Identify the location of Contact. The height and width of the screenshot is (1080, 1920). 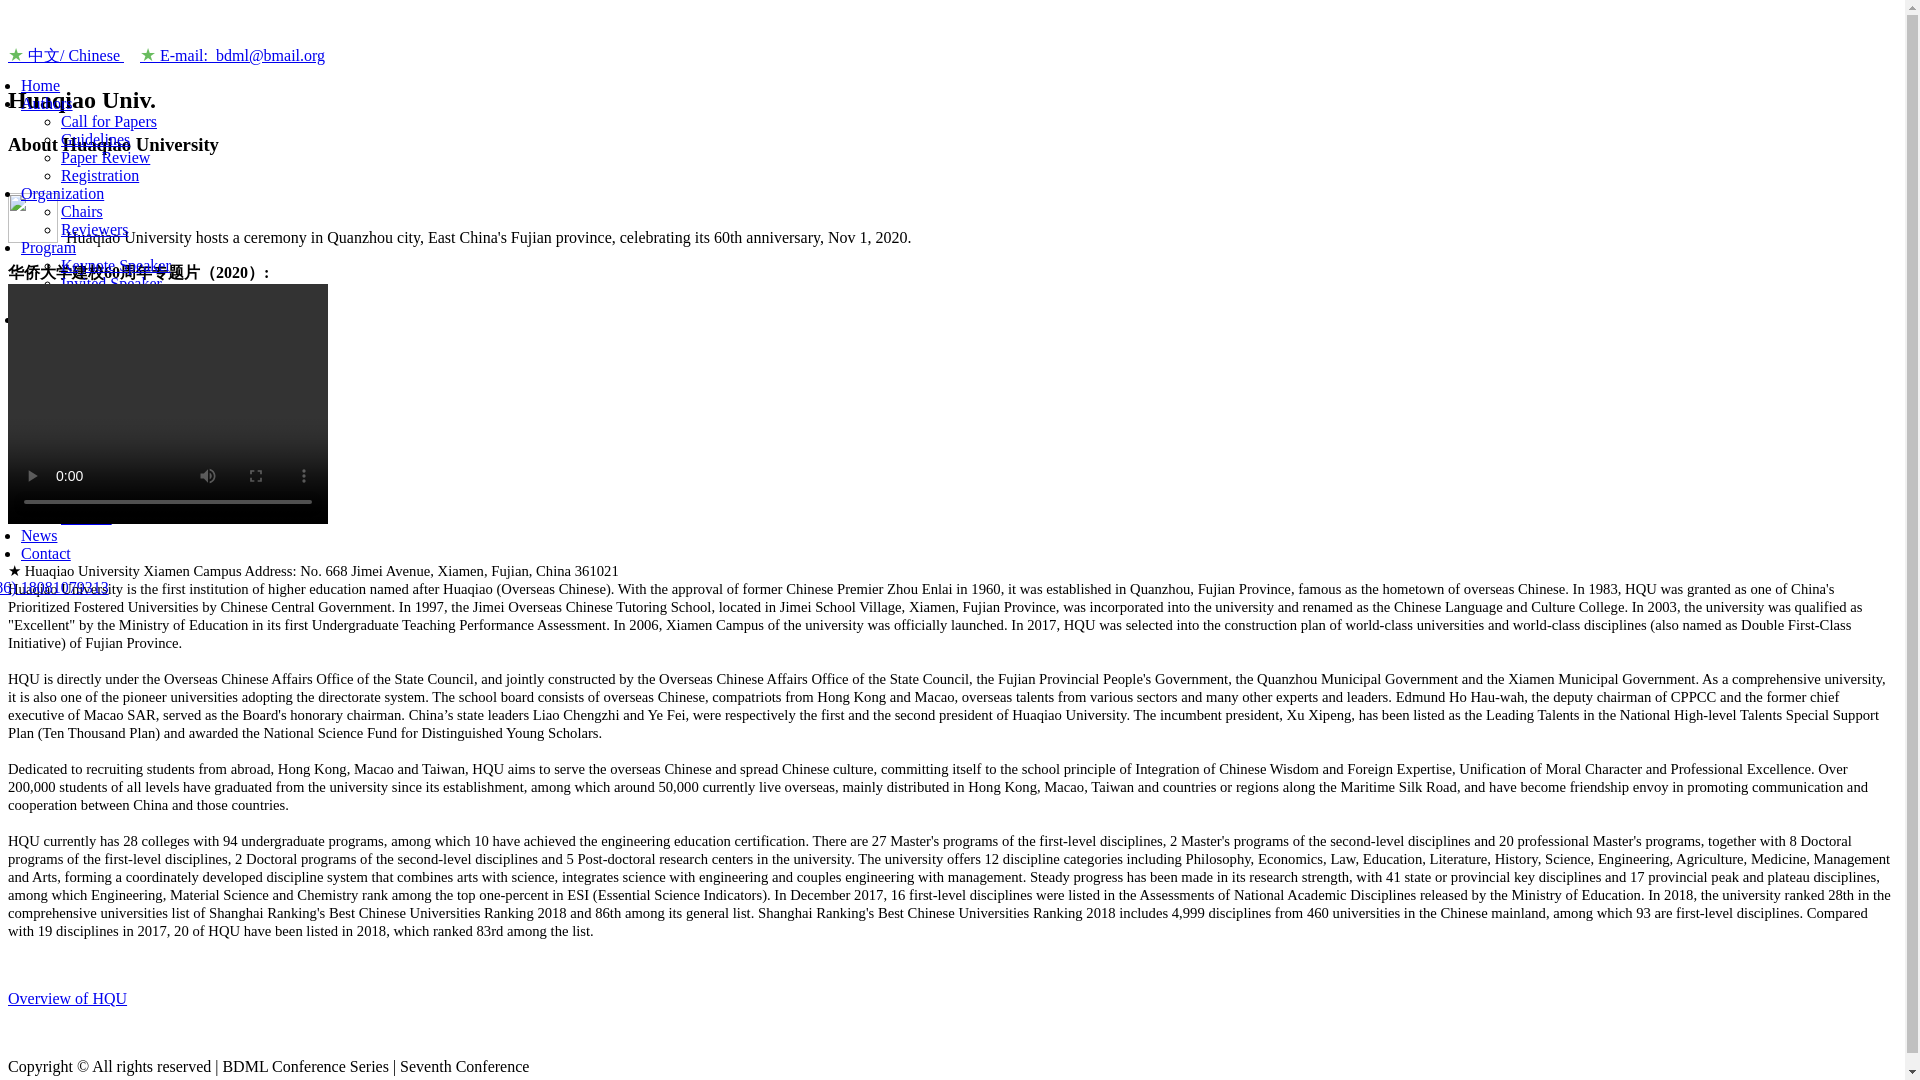
(46, 553).